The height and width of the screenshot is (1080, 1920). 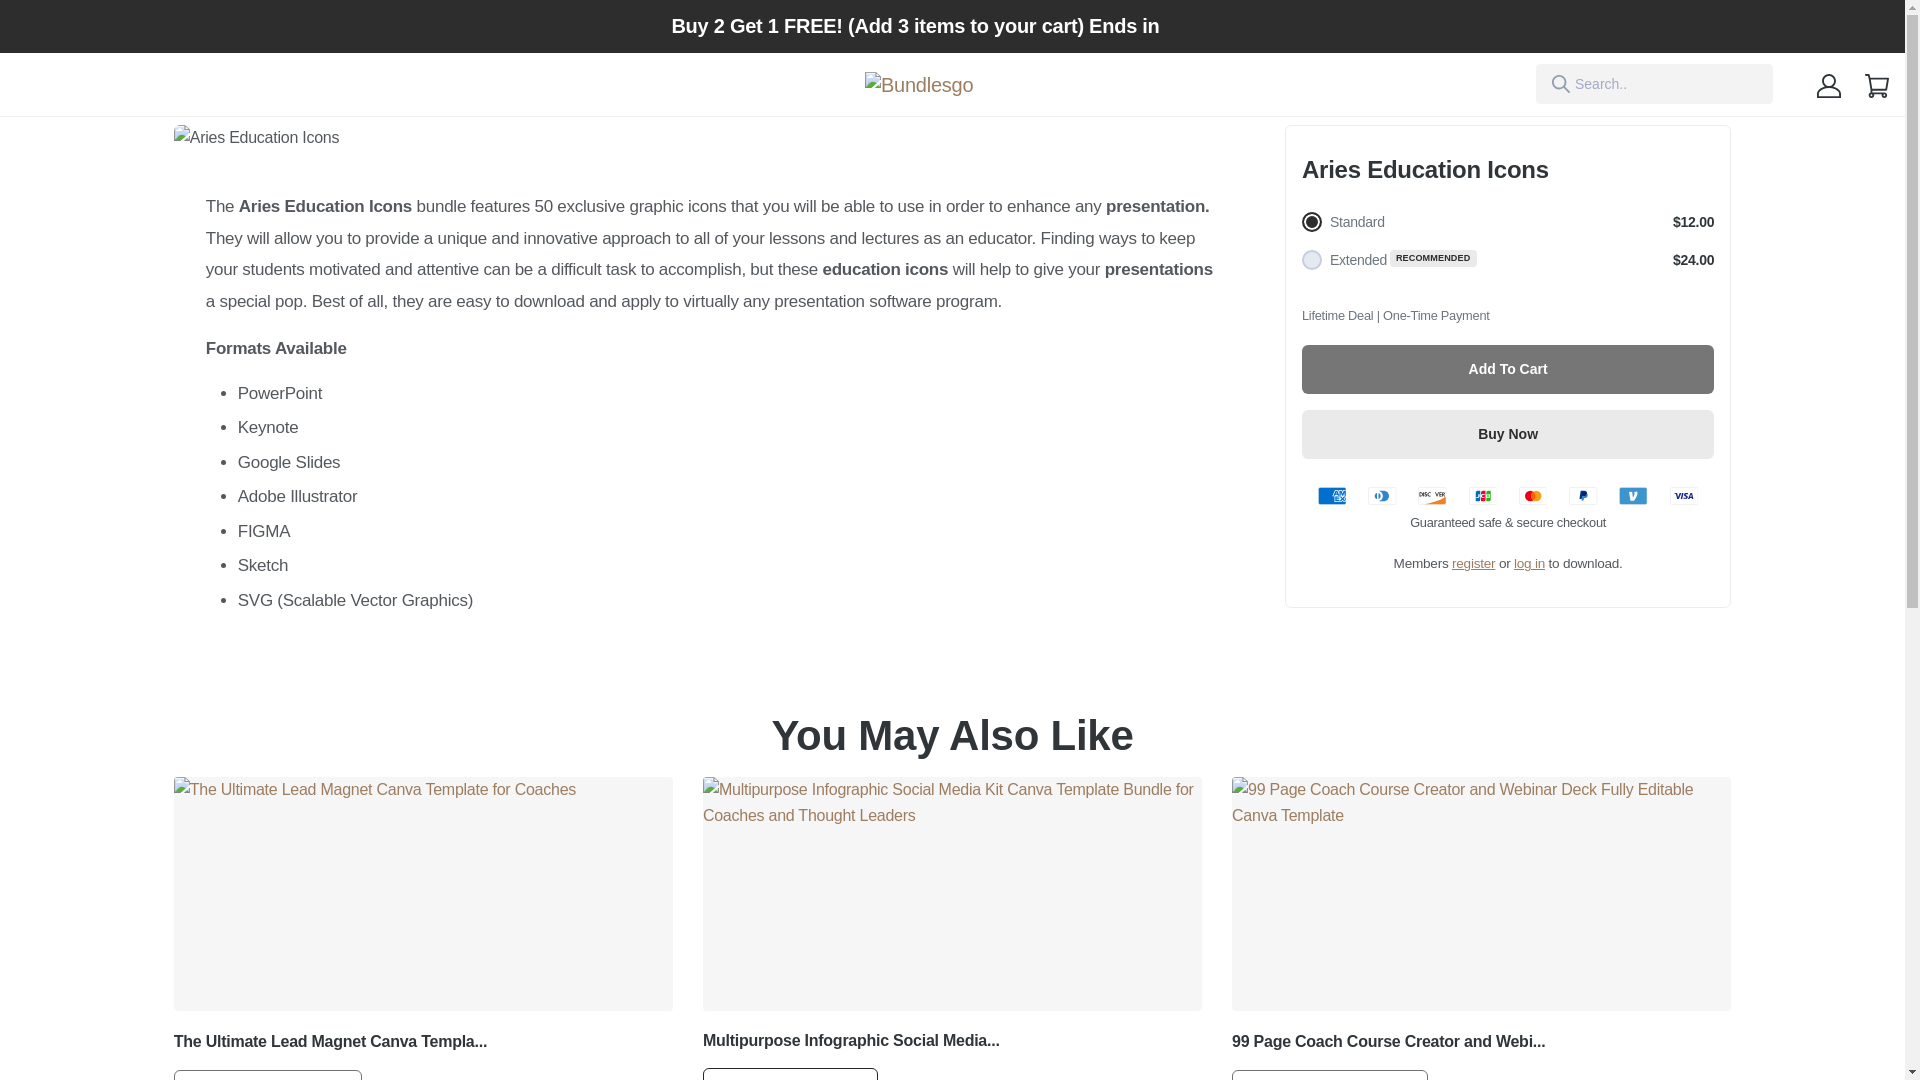 I want to click on American Express, so click(x=1331, y=496).